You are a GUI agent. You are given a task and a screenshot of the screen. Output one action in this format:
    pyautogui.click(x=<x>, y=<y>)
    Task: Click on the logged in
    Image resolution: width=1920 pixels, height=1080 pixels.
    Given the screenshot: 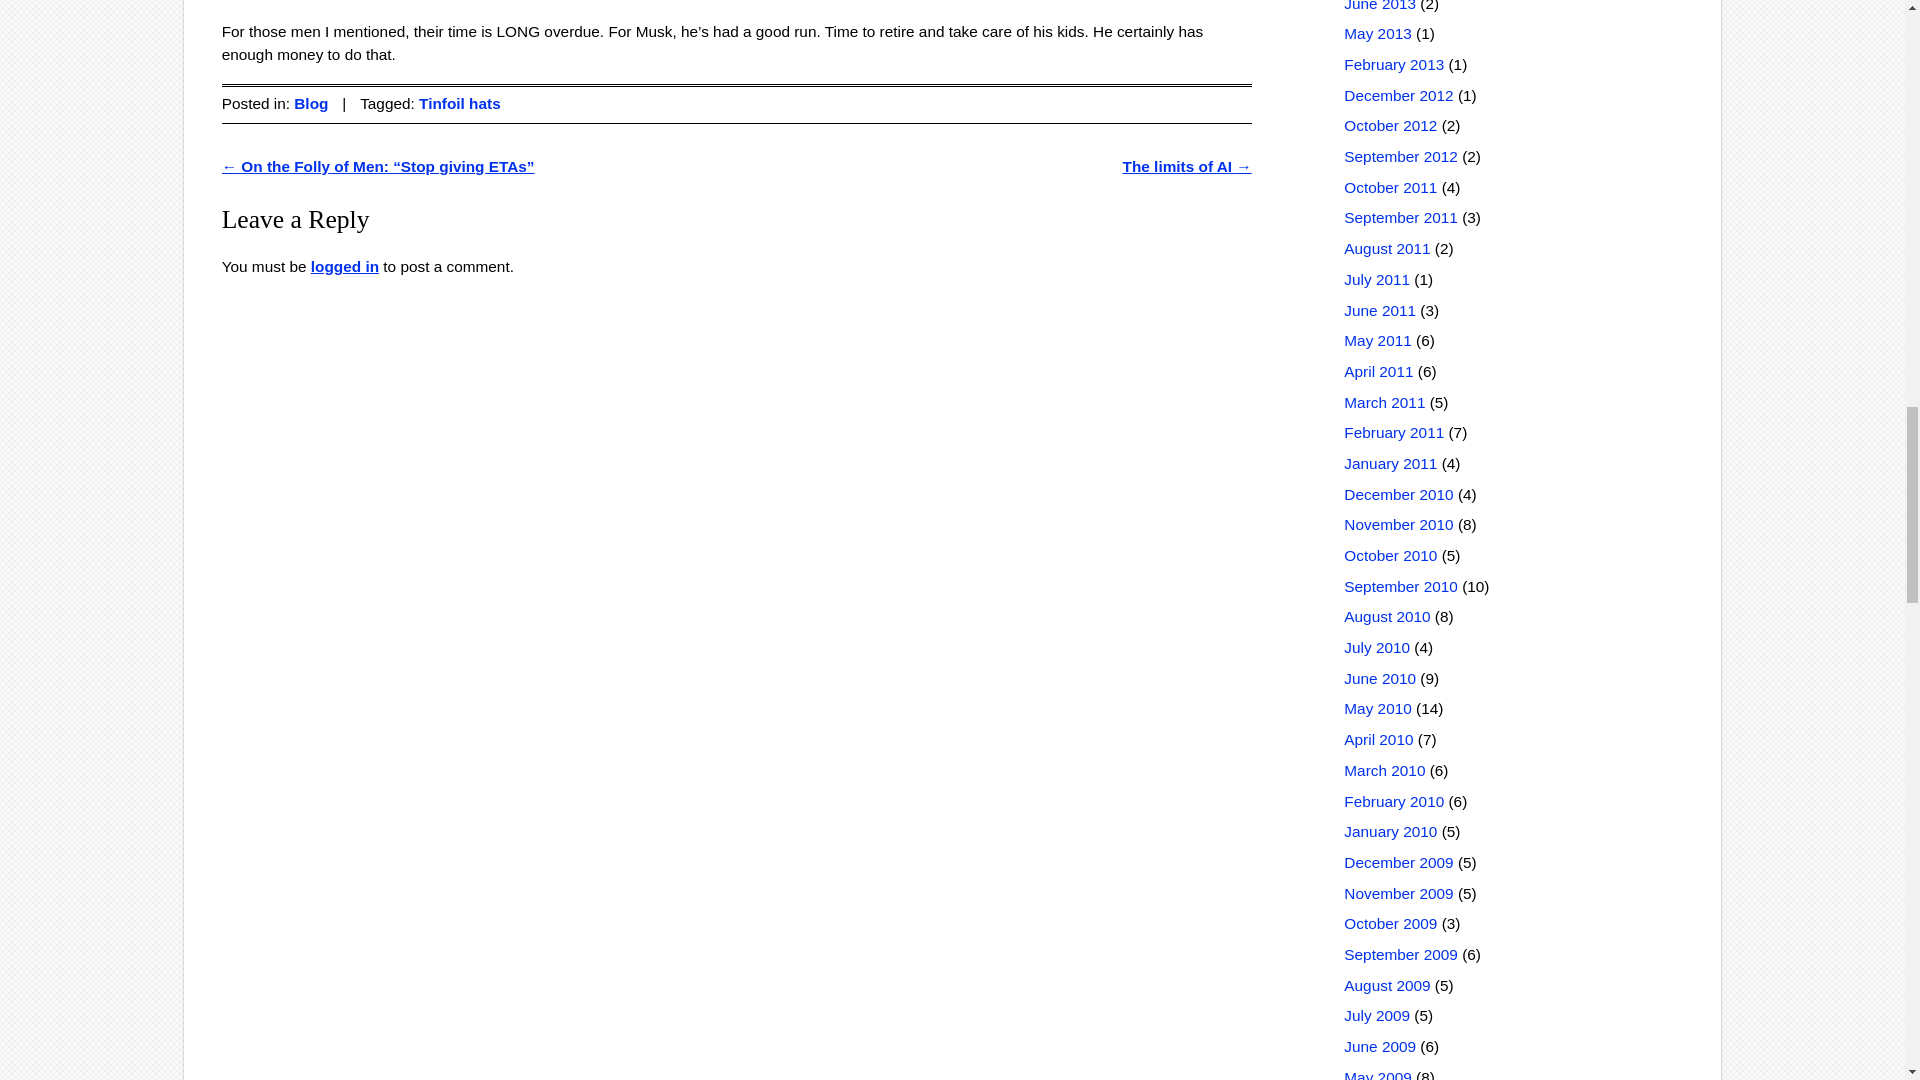 What is the action you would take?
    pyautogui.click(x=344, y=266)
    